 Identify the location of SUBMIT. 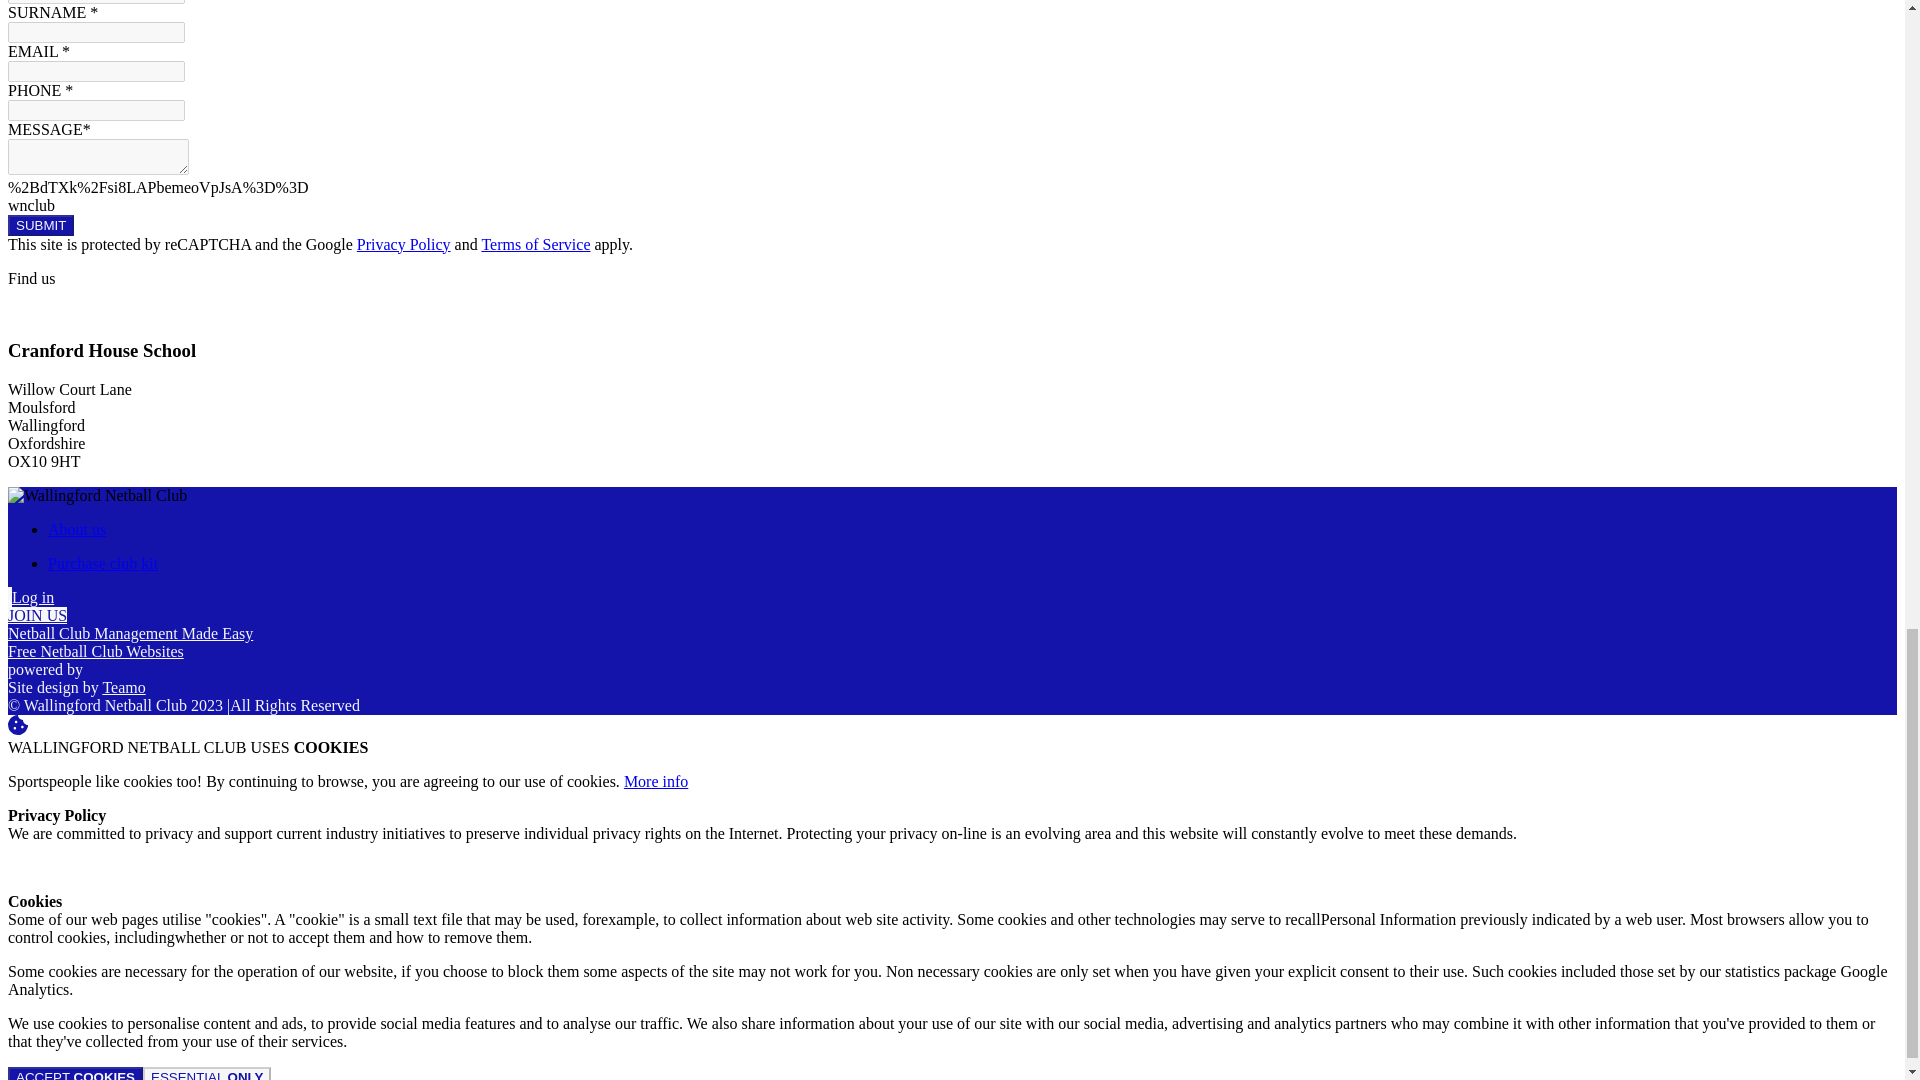
(40, 225).